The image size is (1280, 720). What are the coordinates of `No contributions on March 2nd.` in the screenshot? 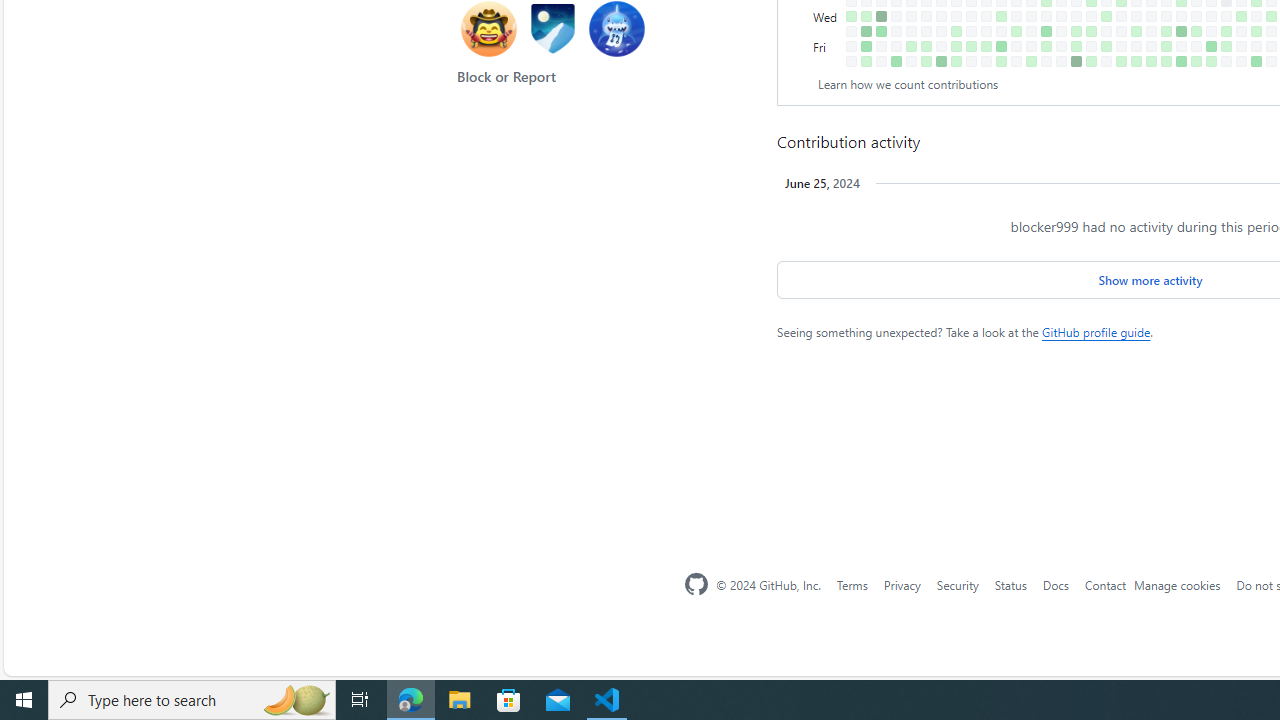 It's located at (971, 61).